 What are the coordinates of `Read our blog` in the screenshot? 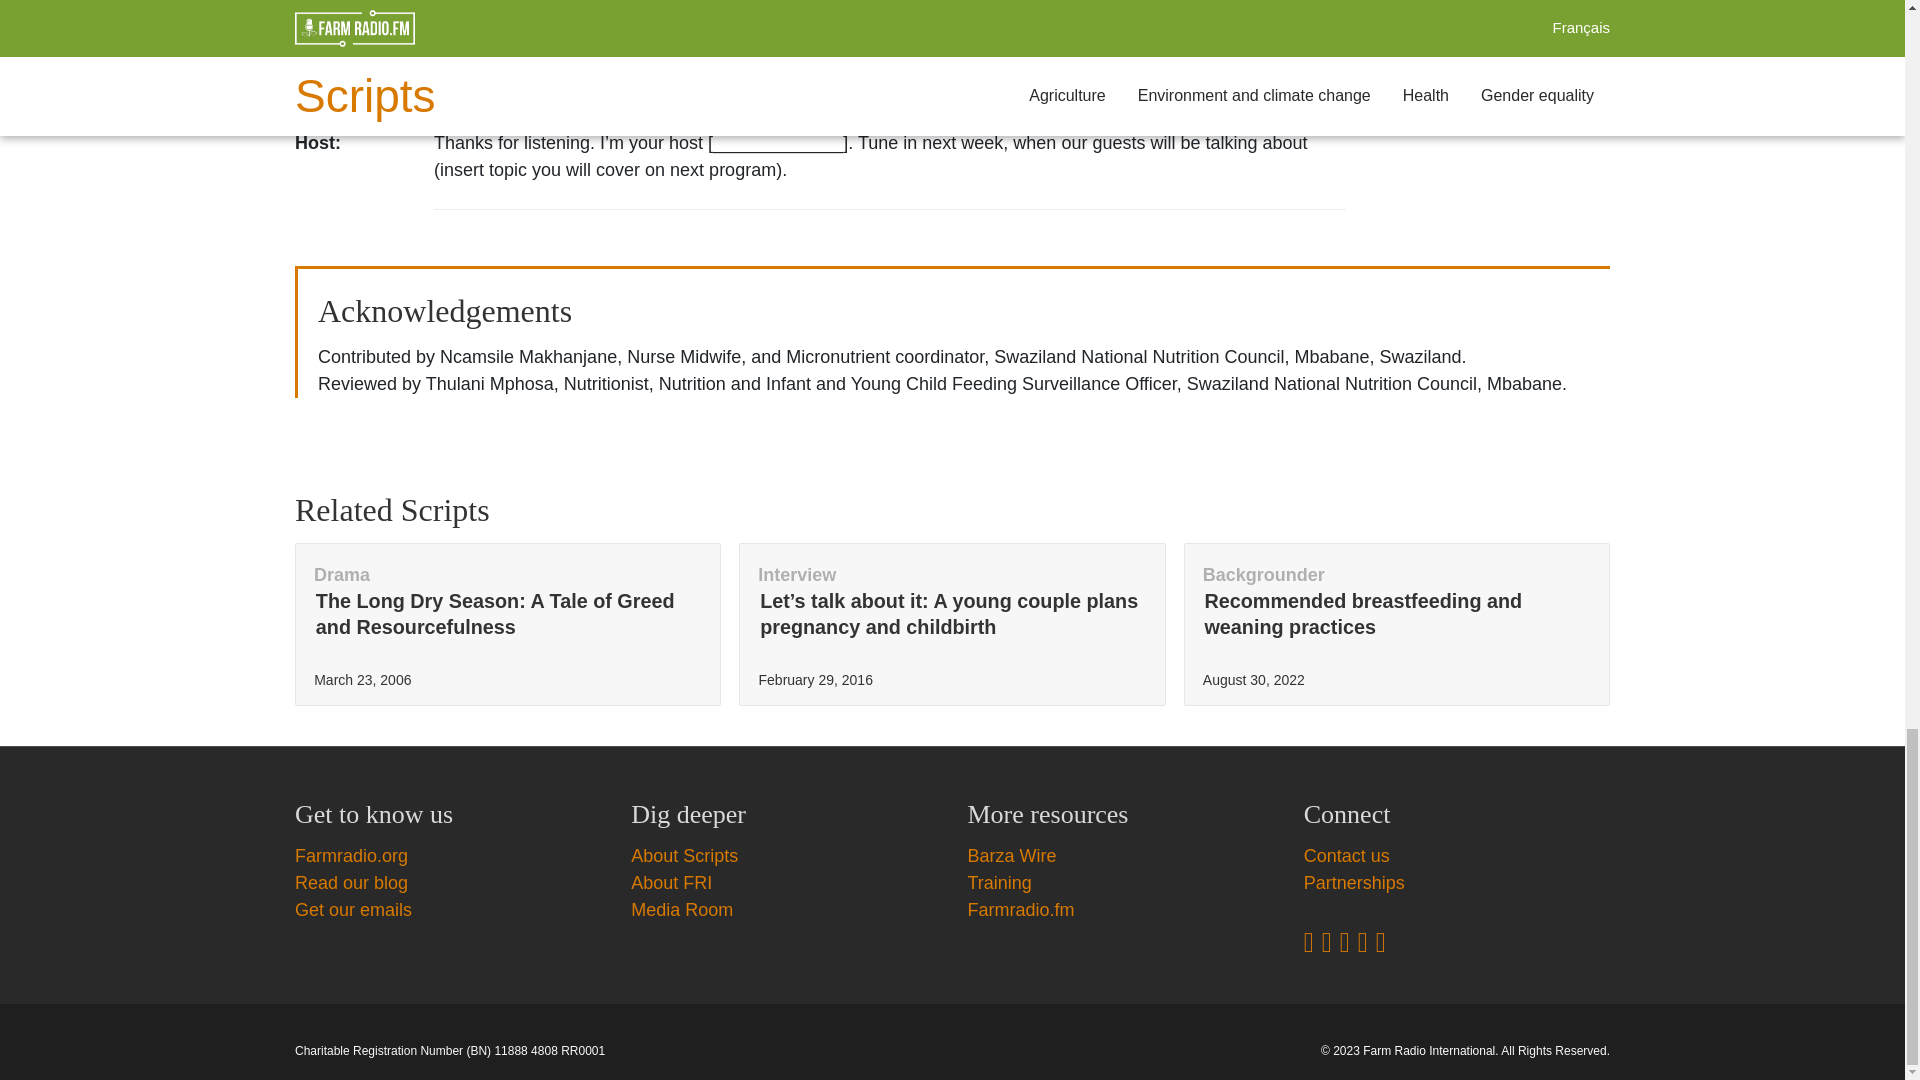 It's located at (351, 882).